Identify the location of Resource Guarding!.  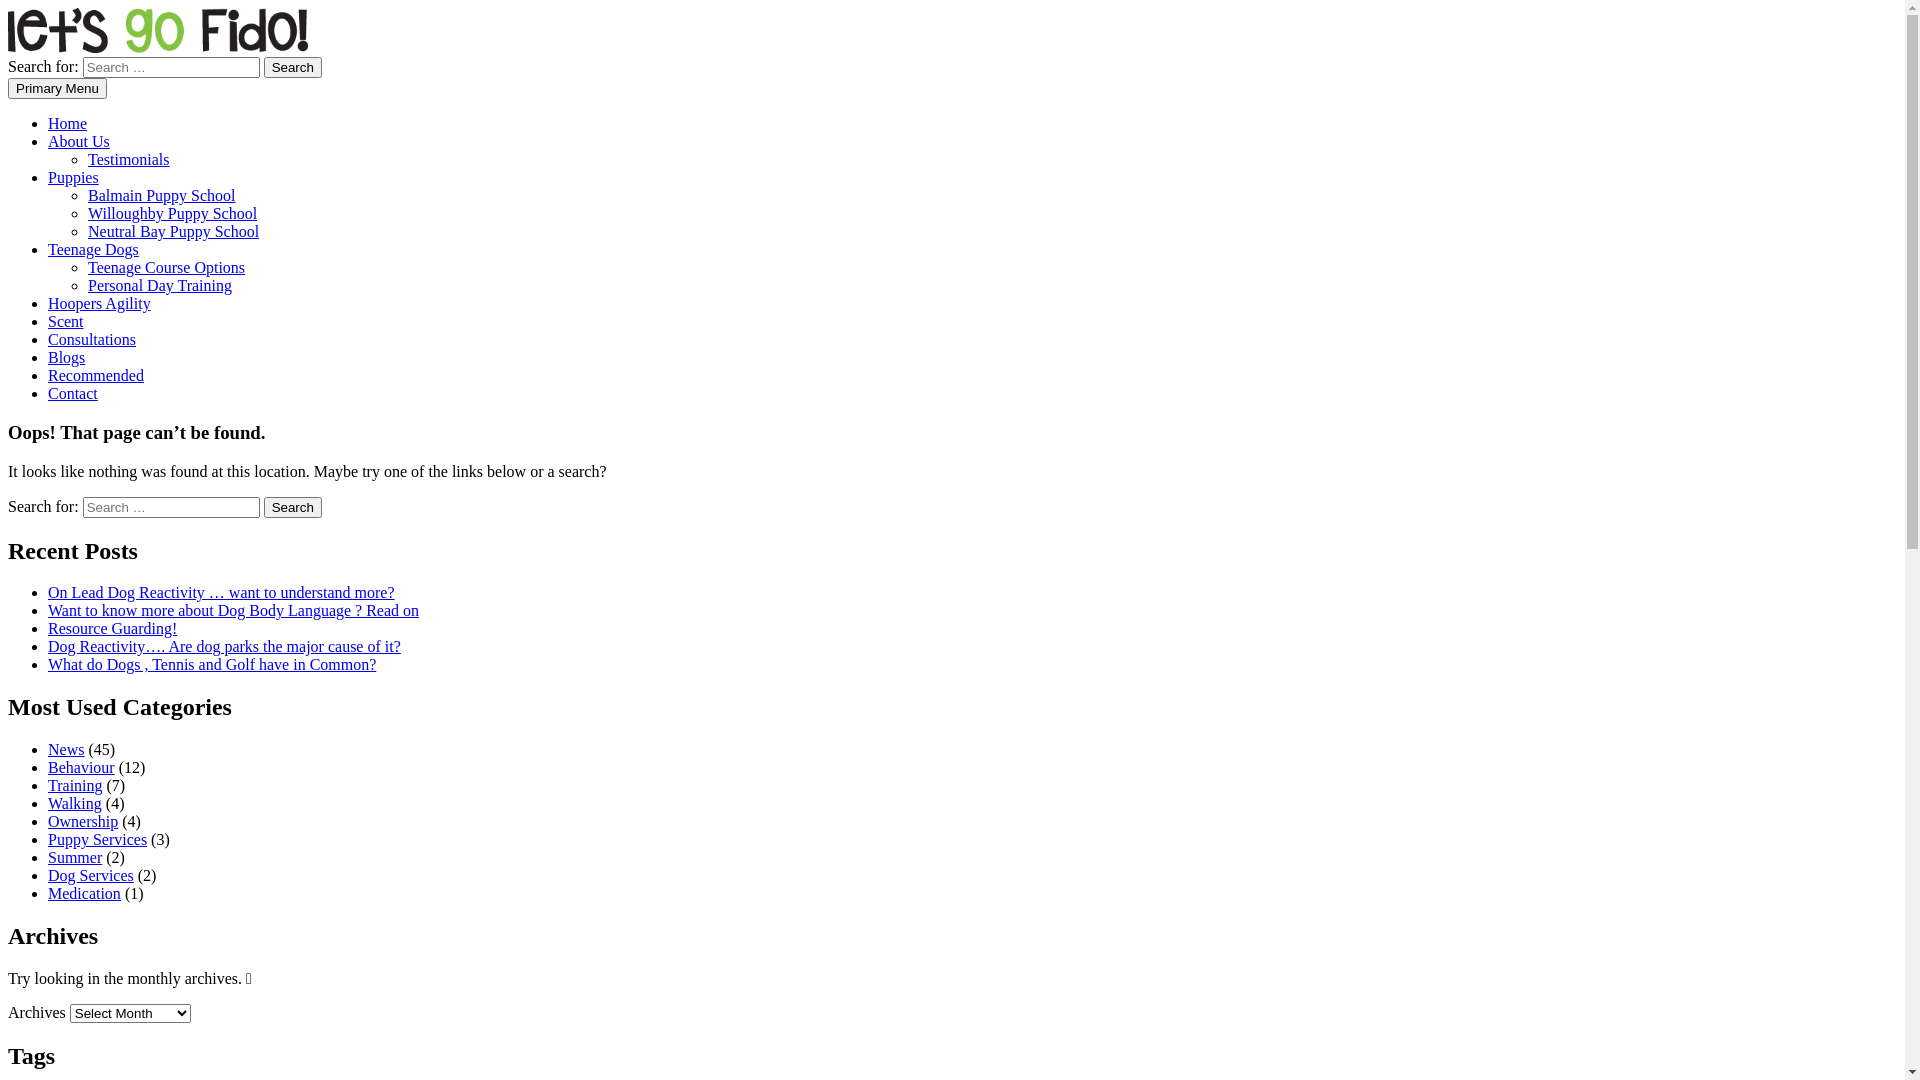
(112, 628).